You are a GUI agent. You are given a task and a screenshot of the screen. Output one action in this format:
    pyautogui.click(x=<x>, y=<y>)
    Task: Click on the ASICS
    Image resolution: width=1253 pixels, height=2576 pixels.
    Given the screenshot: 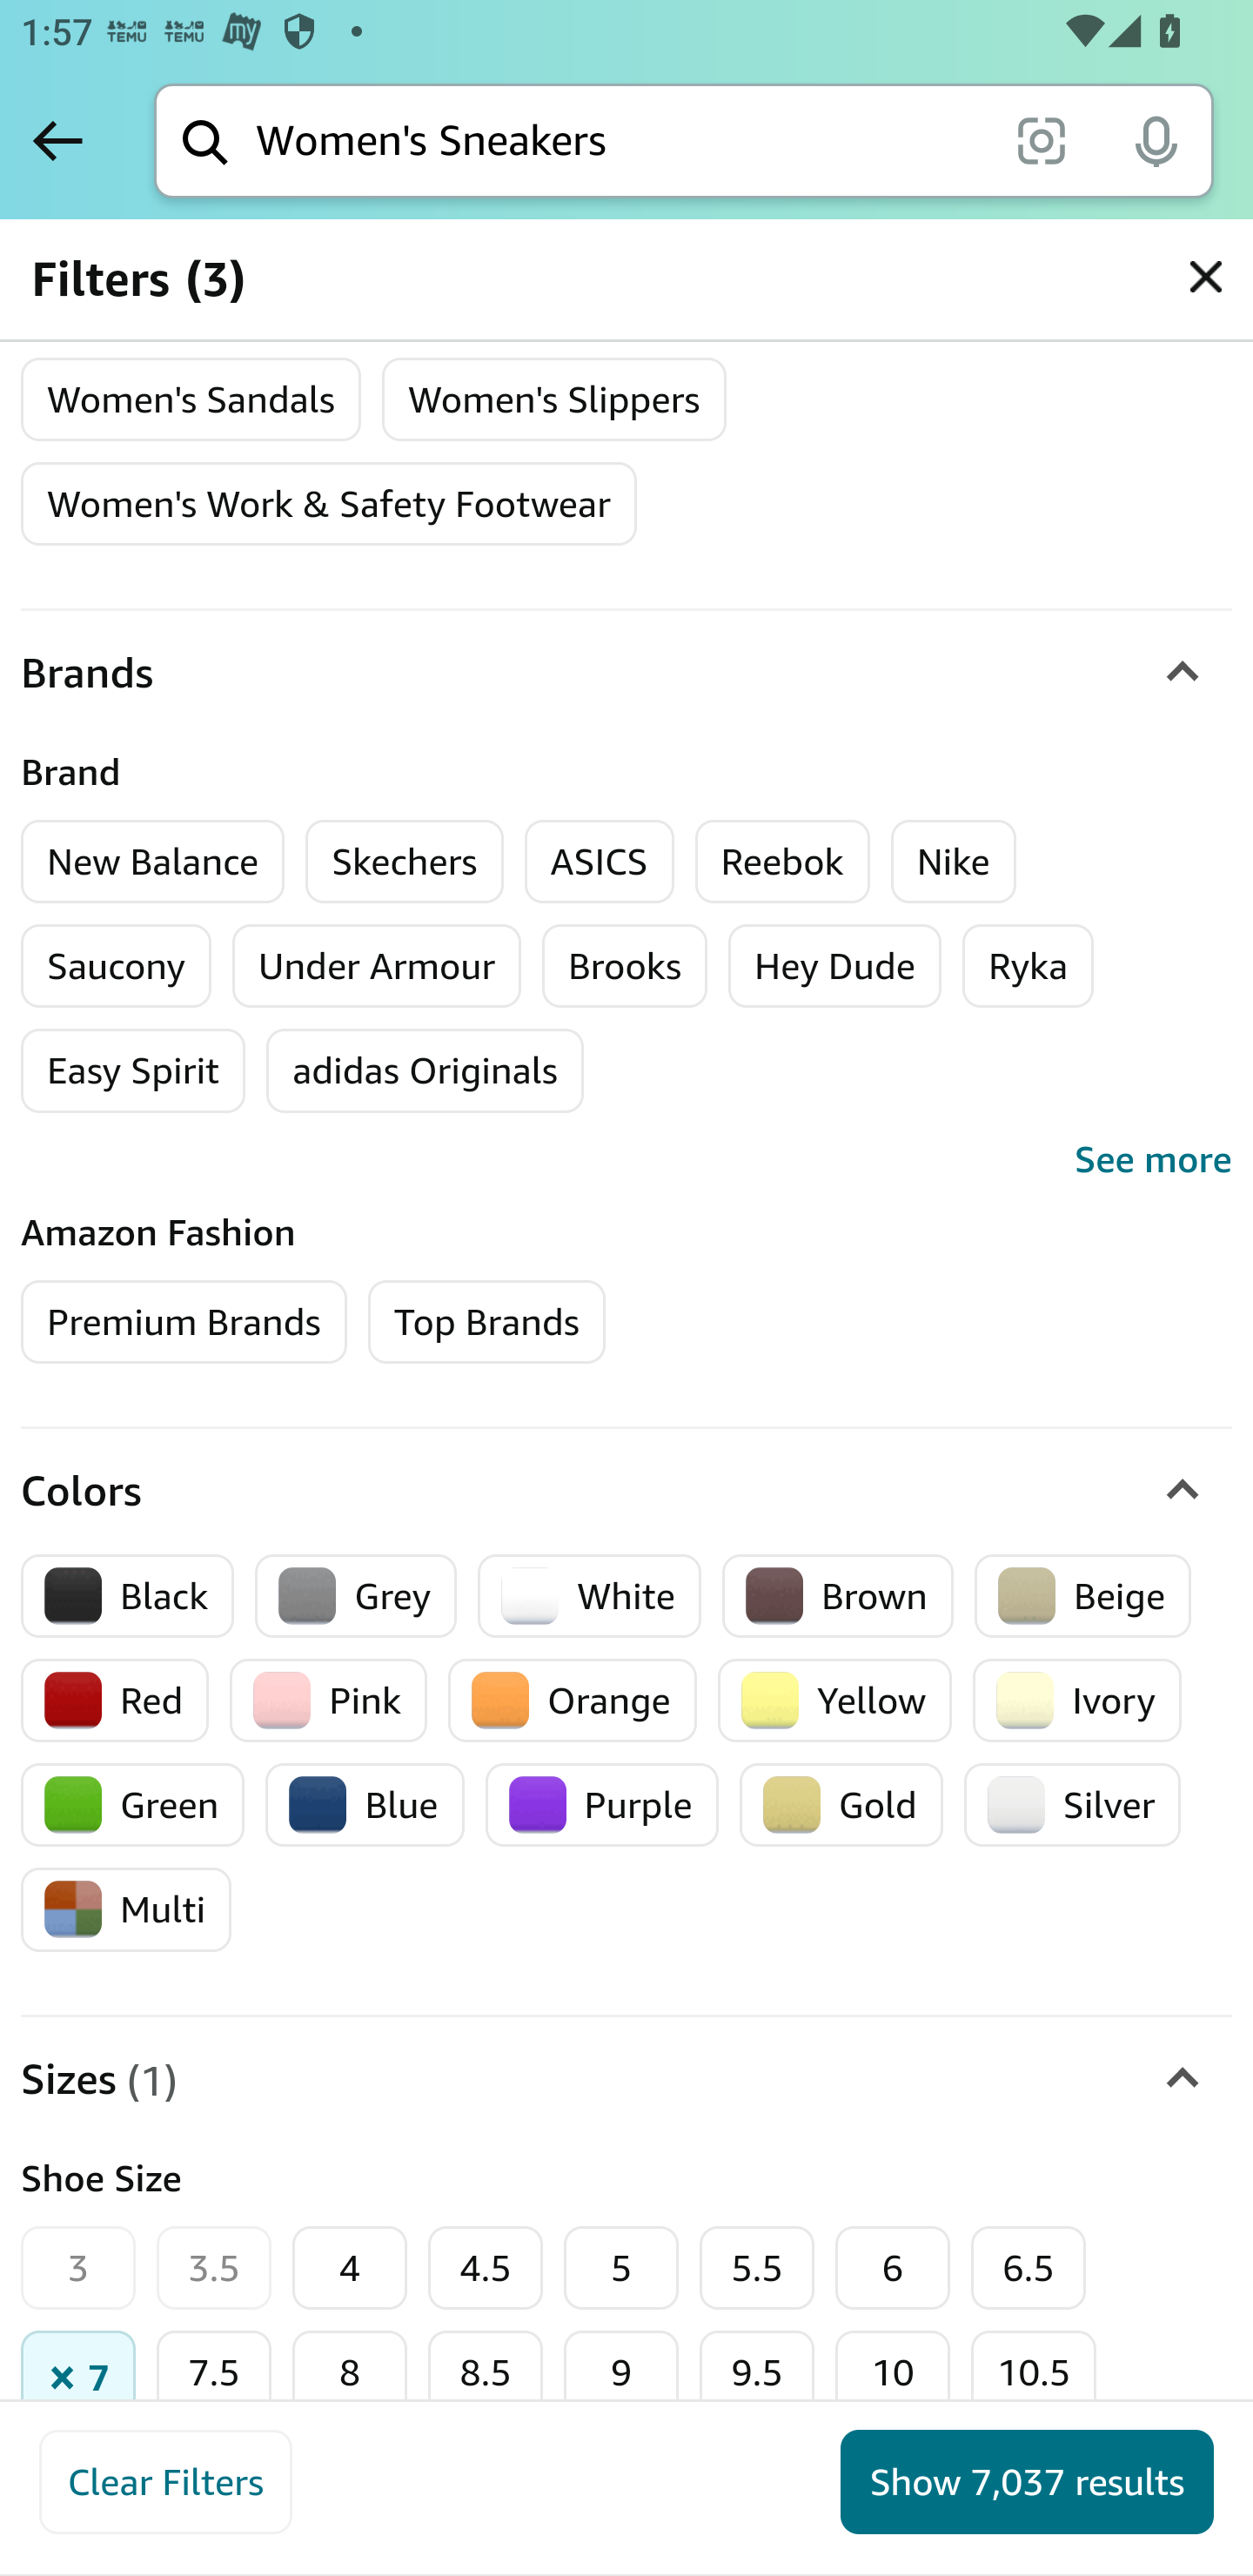 What is the action you would take?
    pyautogui.click(x=599, y=862)
    